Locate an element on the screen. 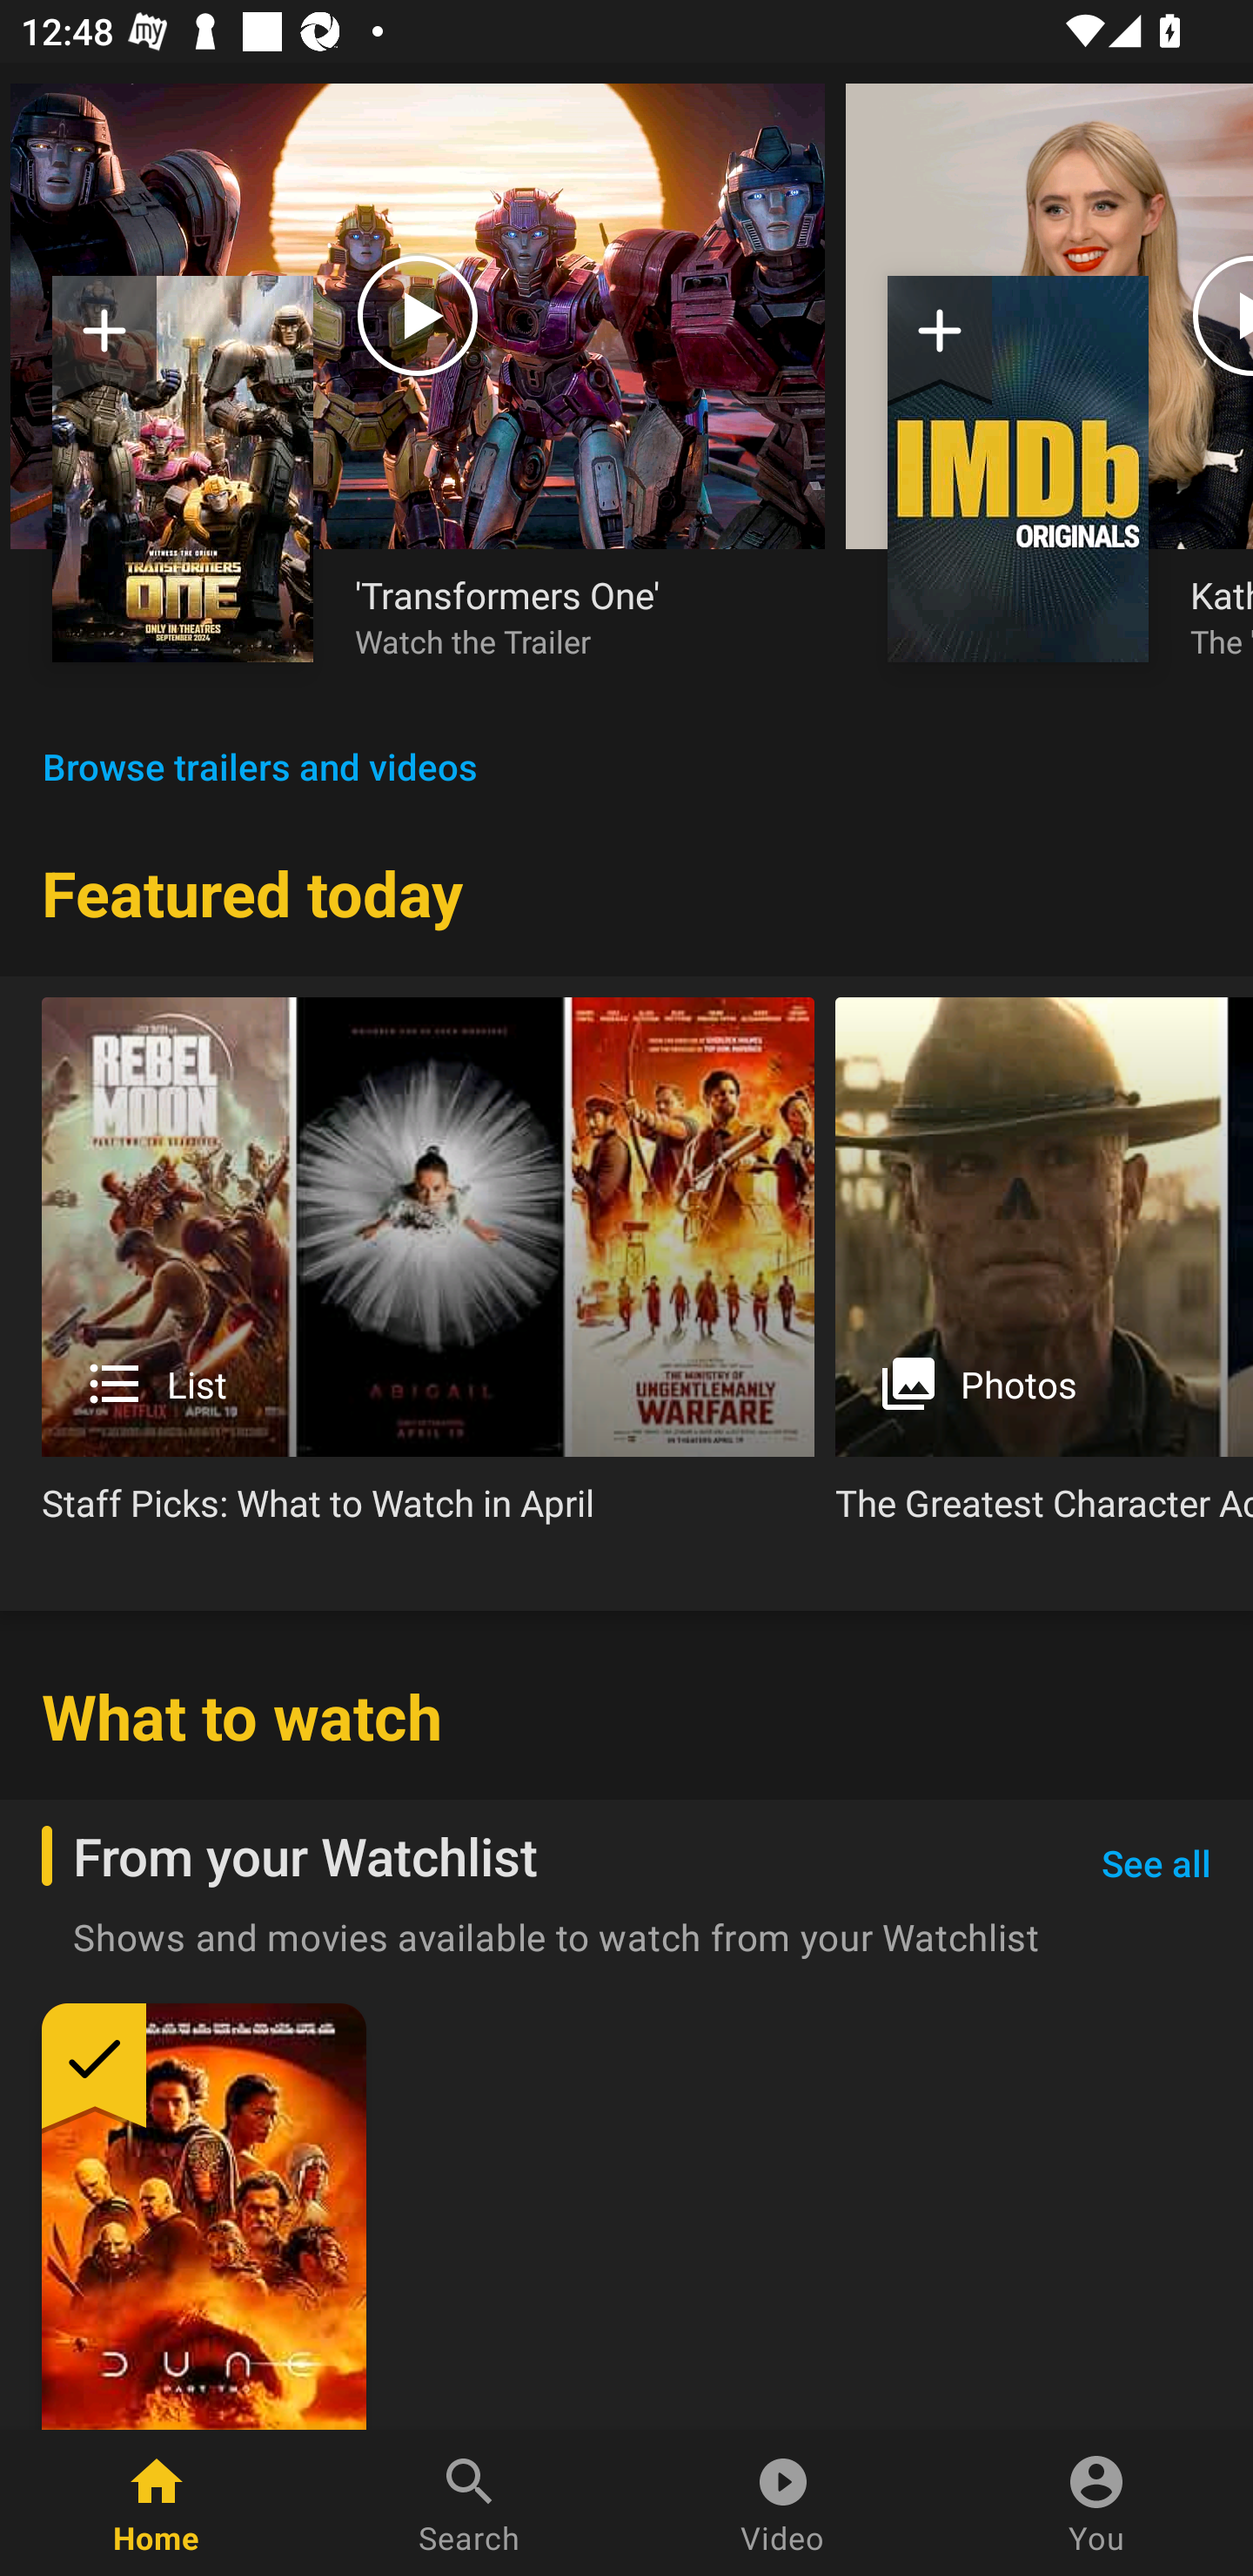 This screenshot has height=2576, width=1253. 'Transformers One' Watch the Trailer is located at coordinates (569, 615).